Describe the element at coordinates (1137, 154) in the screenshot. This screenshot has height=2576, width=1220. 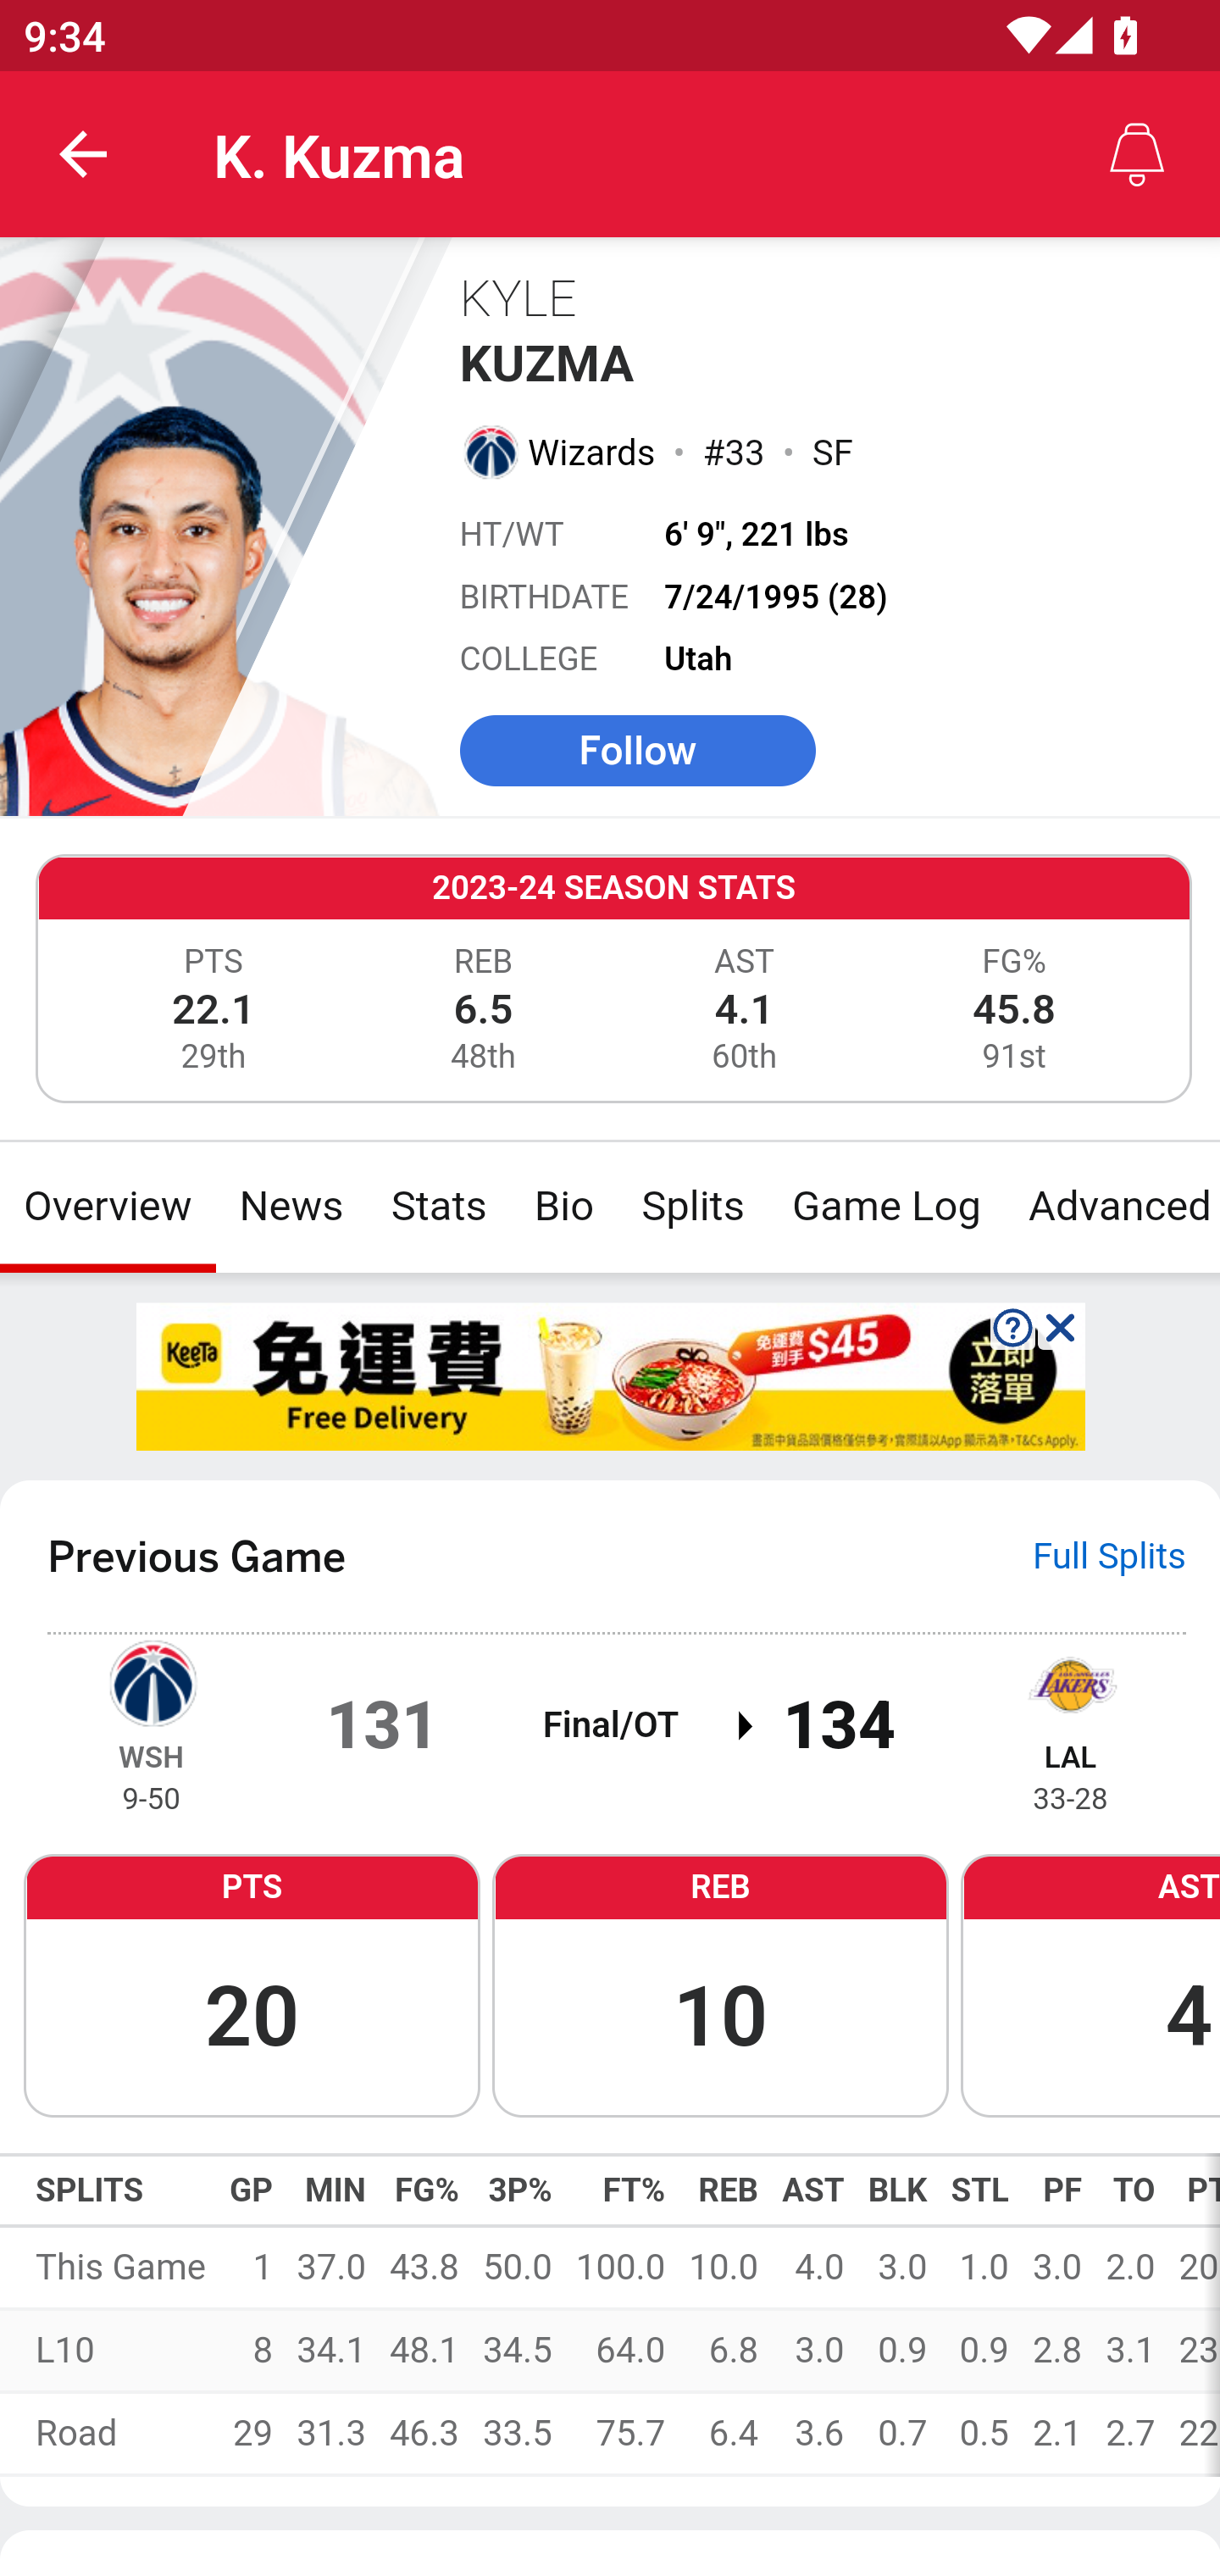
I see `Alerts` at that location.